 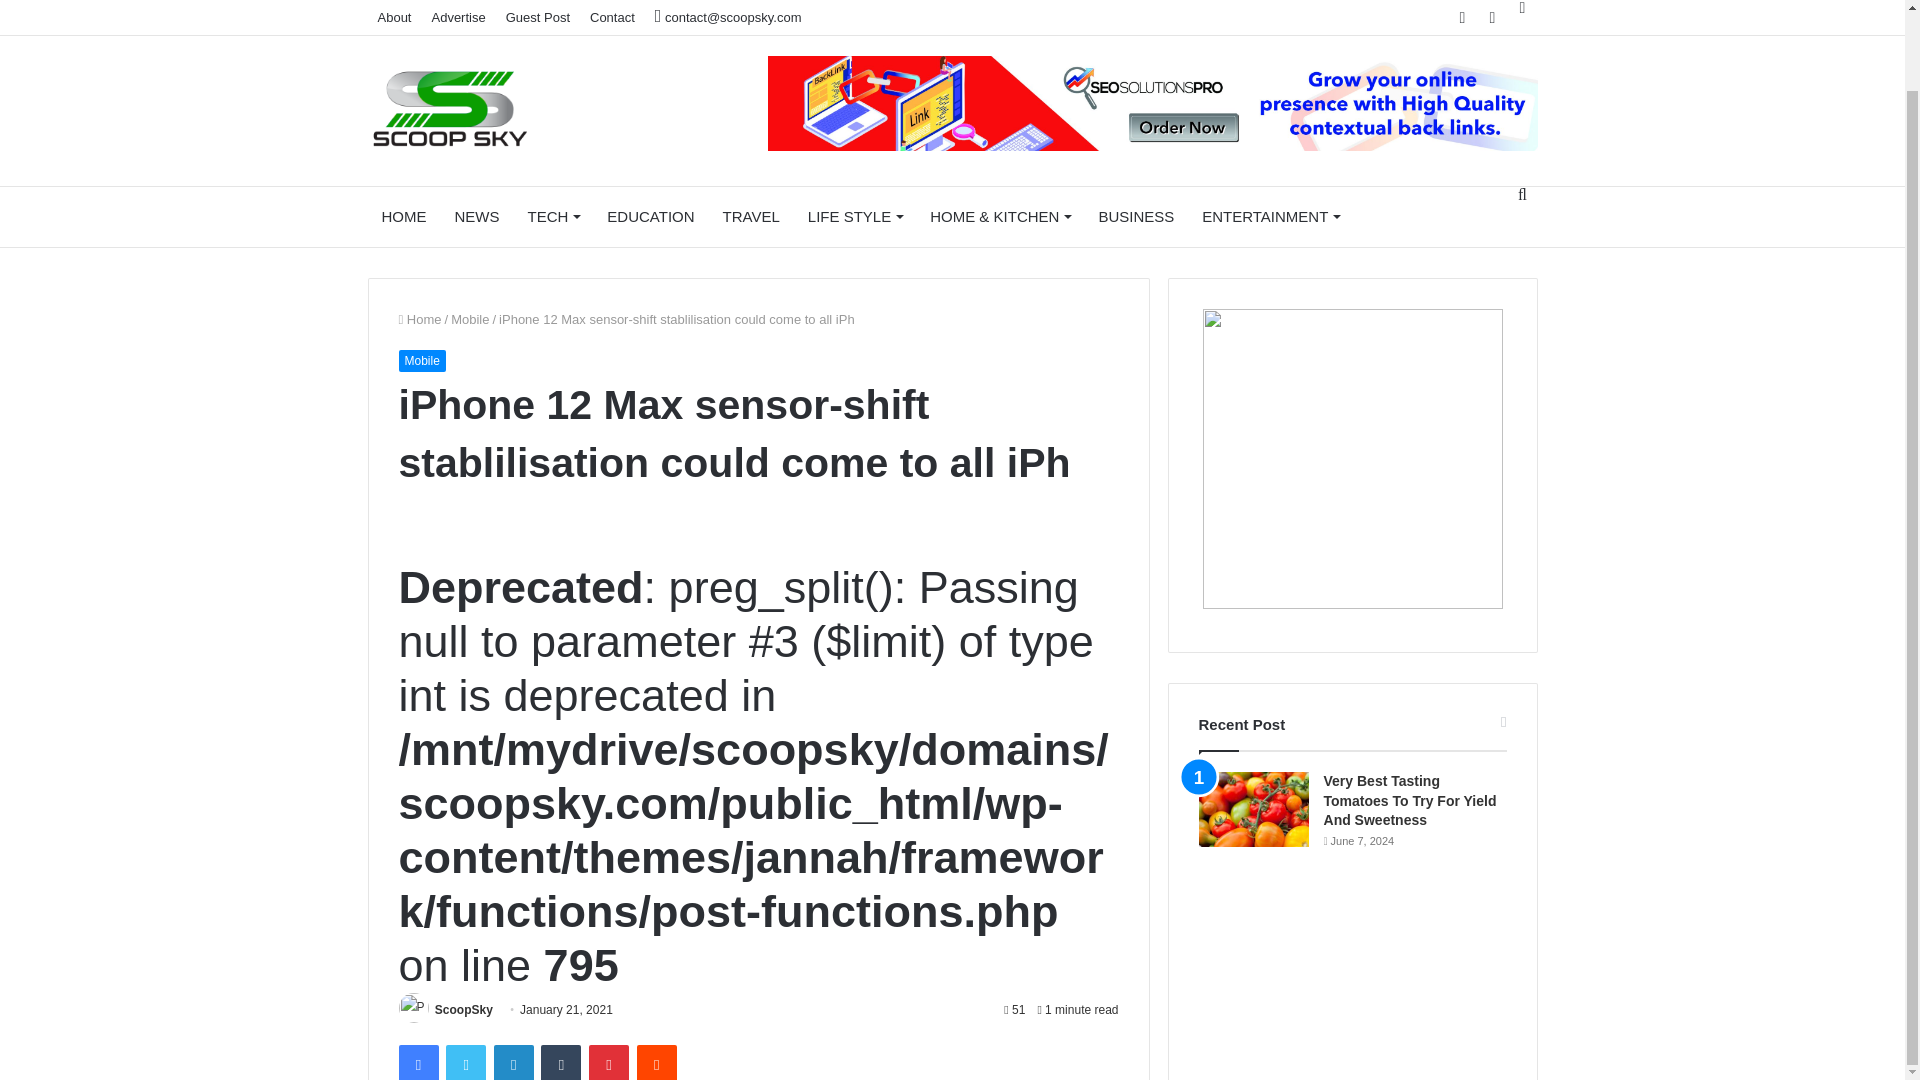 I want to click on NEWS, so click(x=476, y=216).